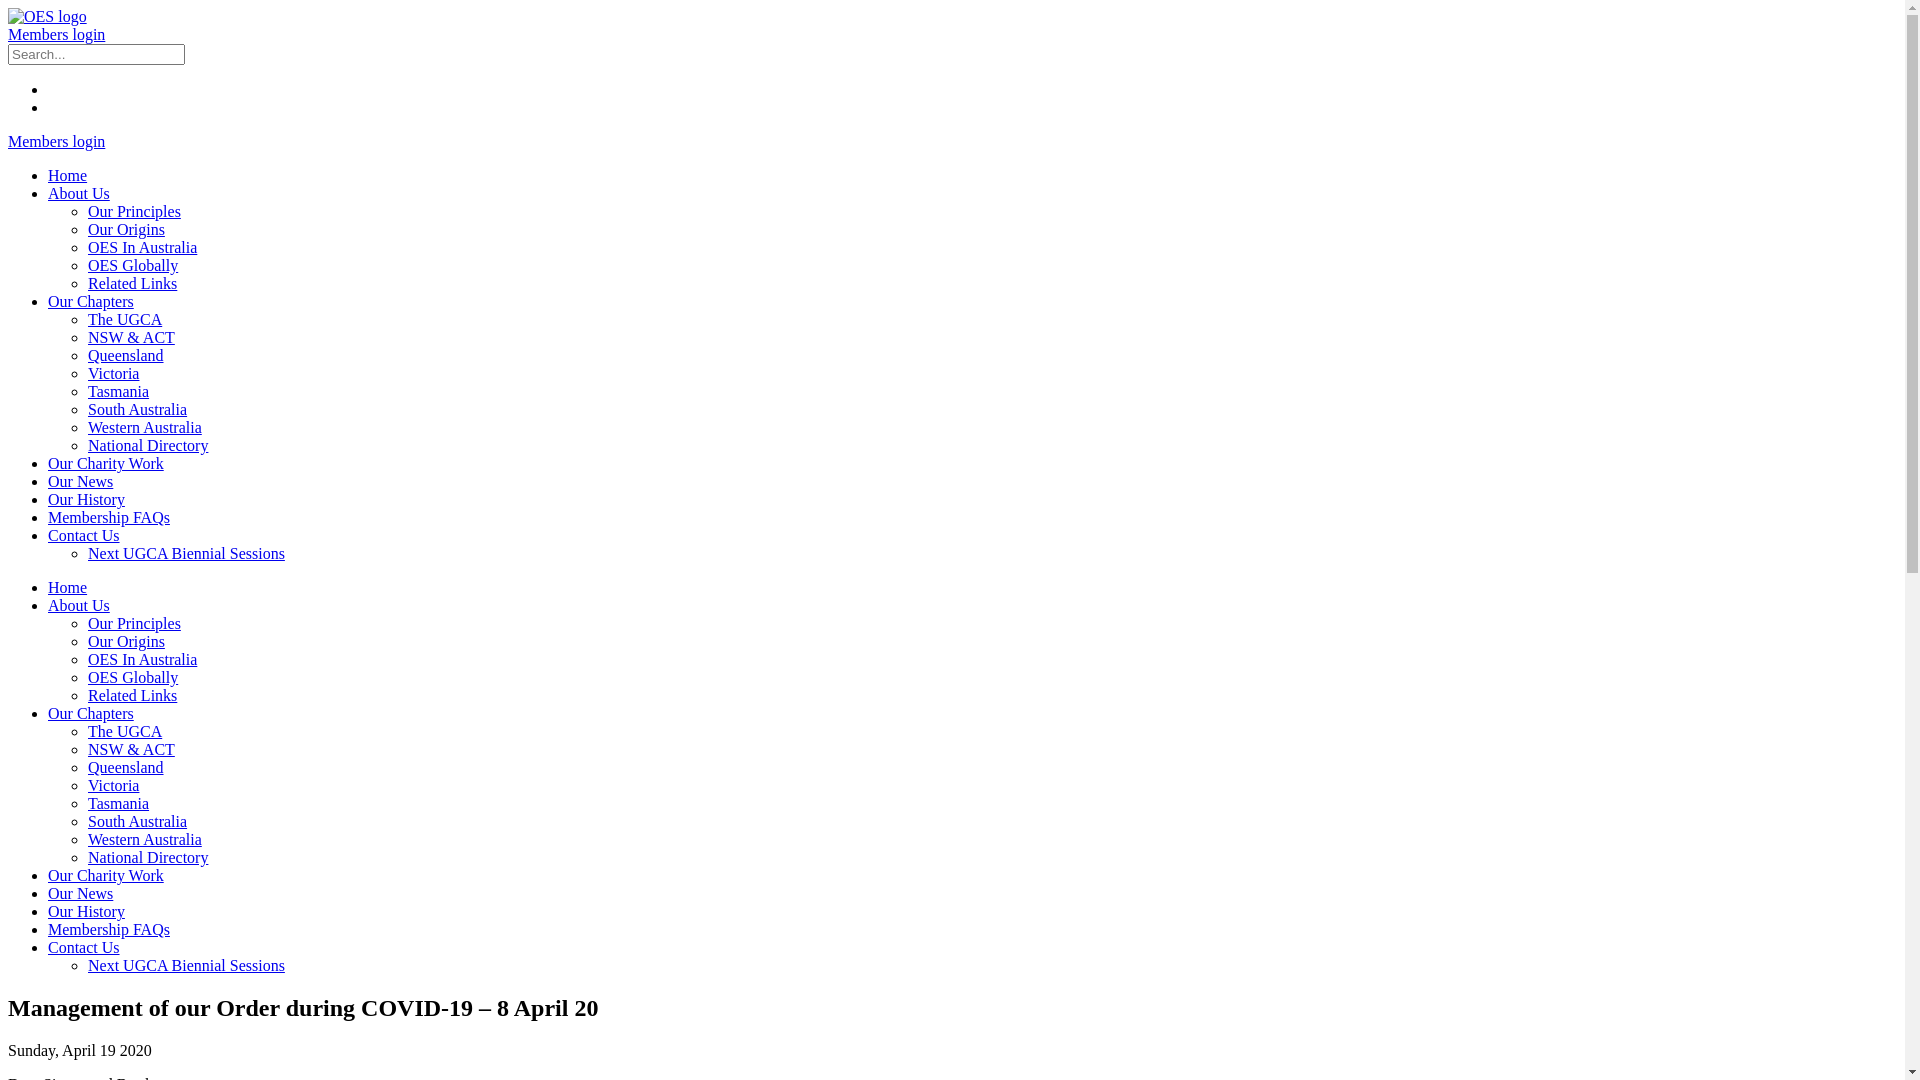  I want to click on Tasmania, so click(118, 392).